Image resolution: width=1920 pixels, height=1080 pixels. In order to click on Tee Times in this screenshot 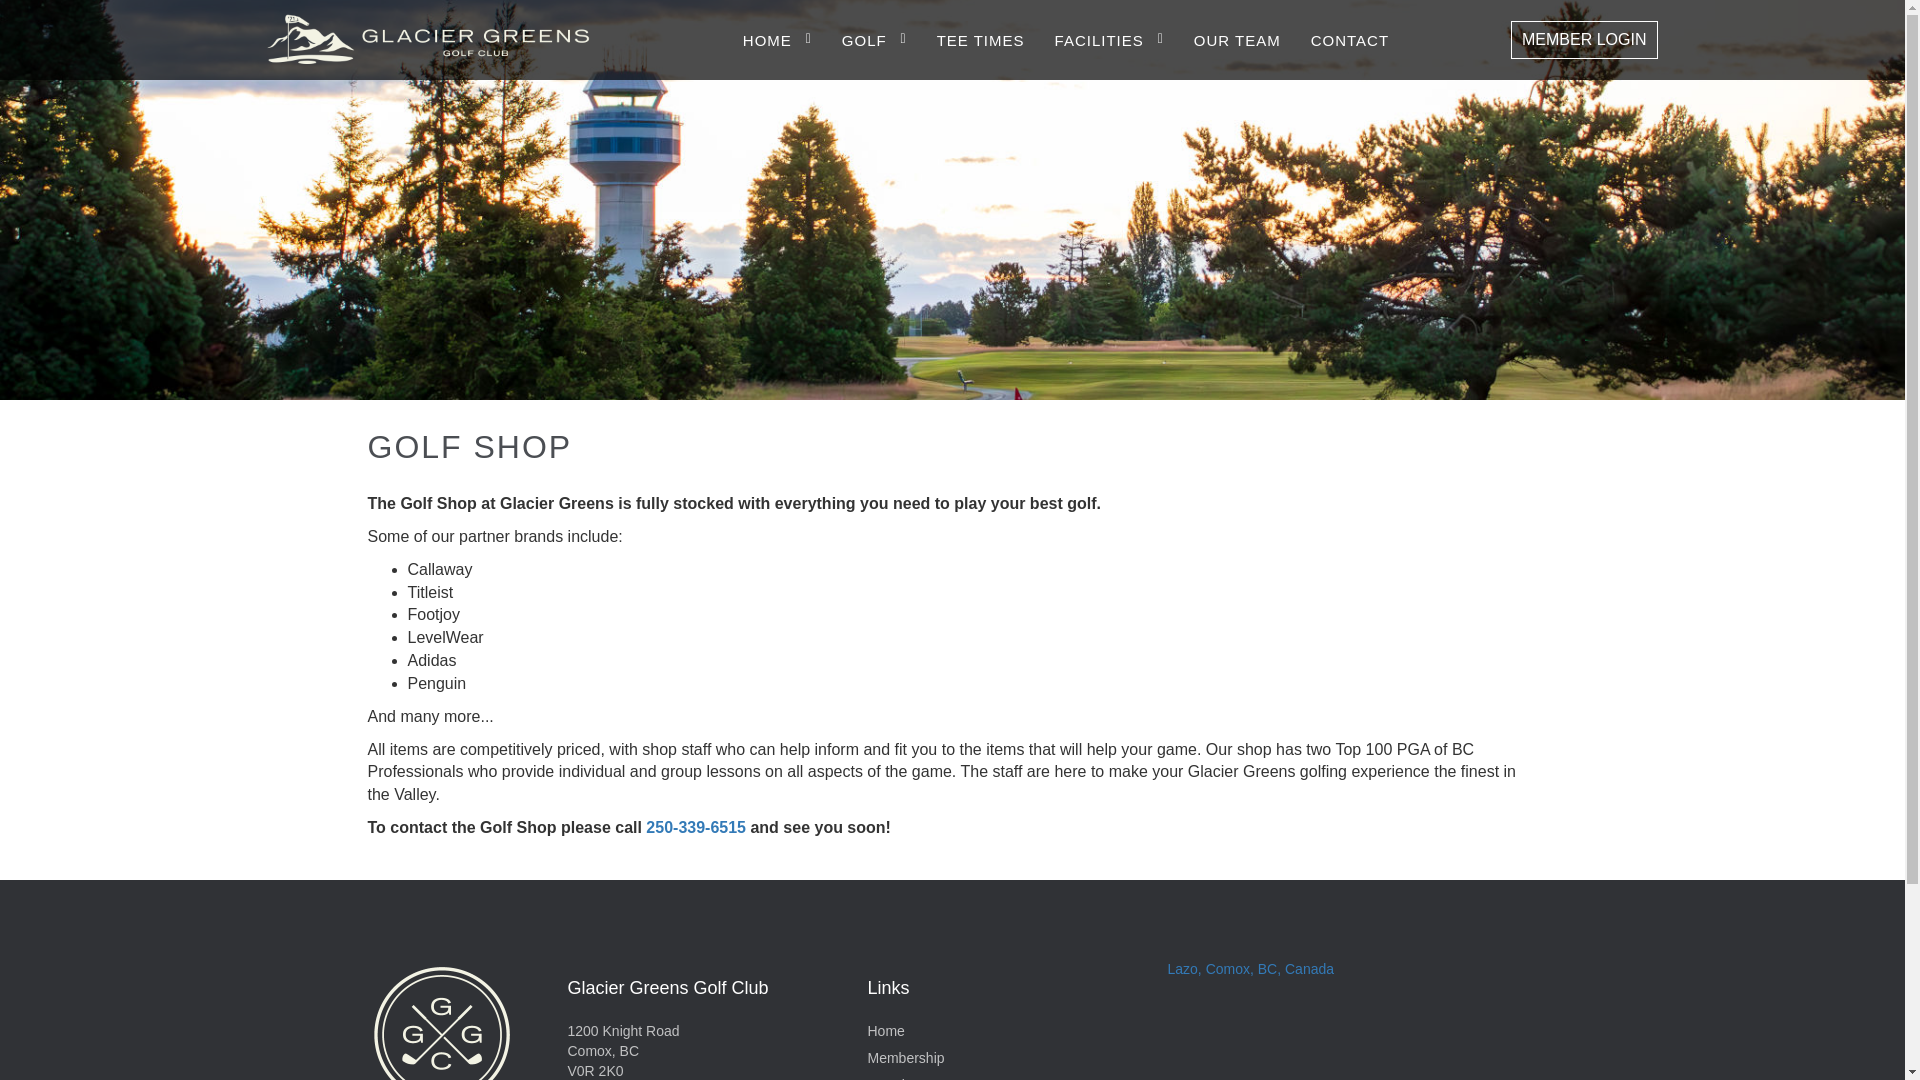, I will do `click(899, 1078)`.